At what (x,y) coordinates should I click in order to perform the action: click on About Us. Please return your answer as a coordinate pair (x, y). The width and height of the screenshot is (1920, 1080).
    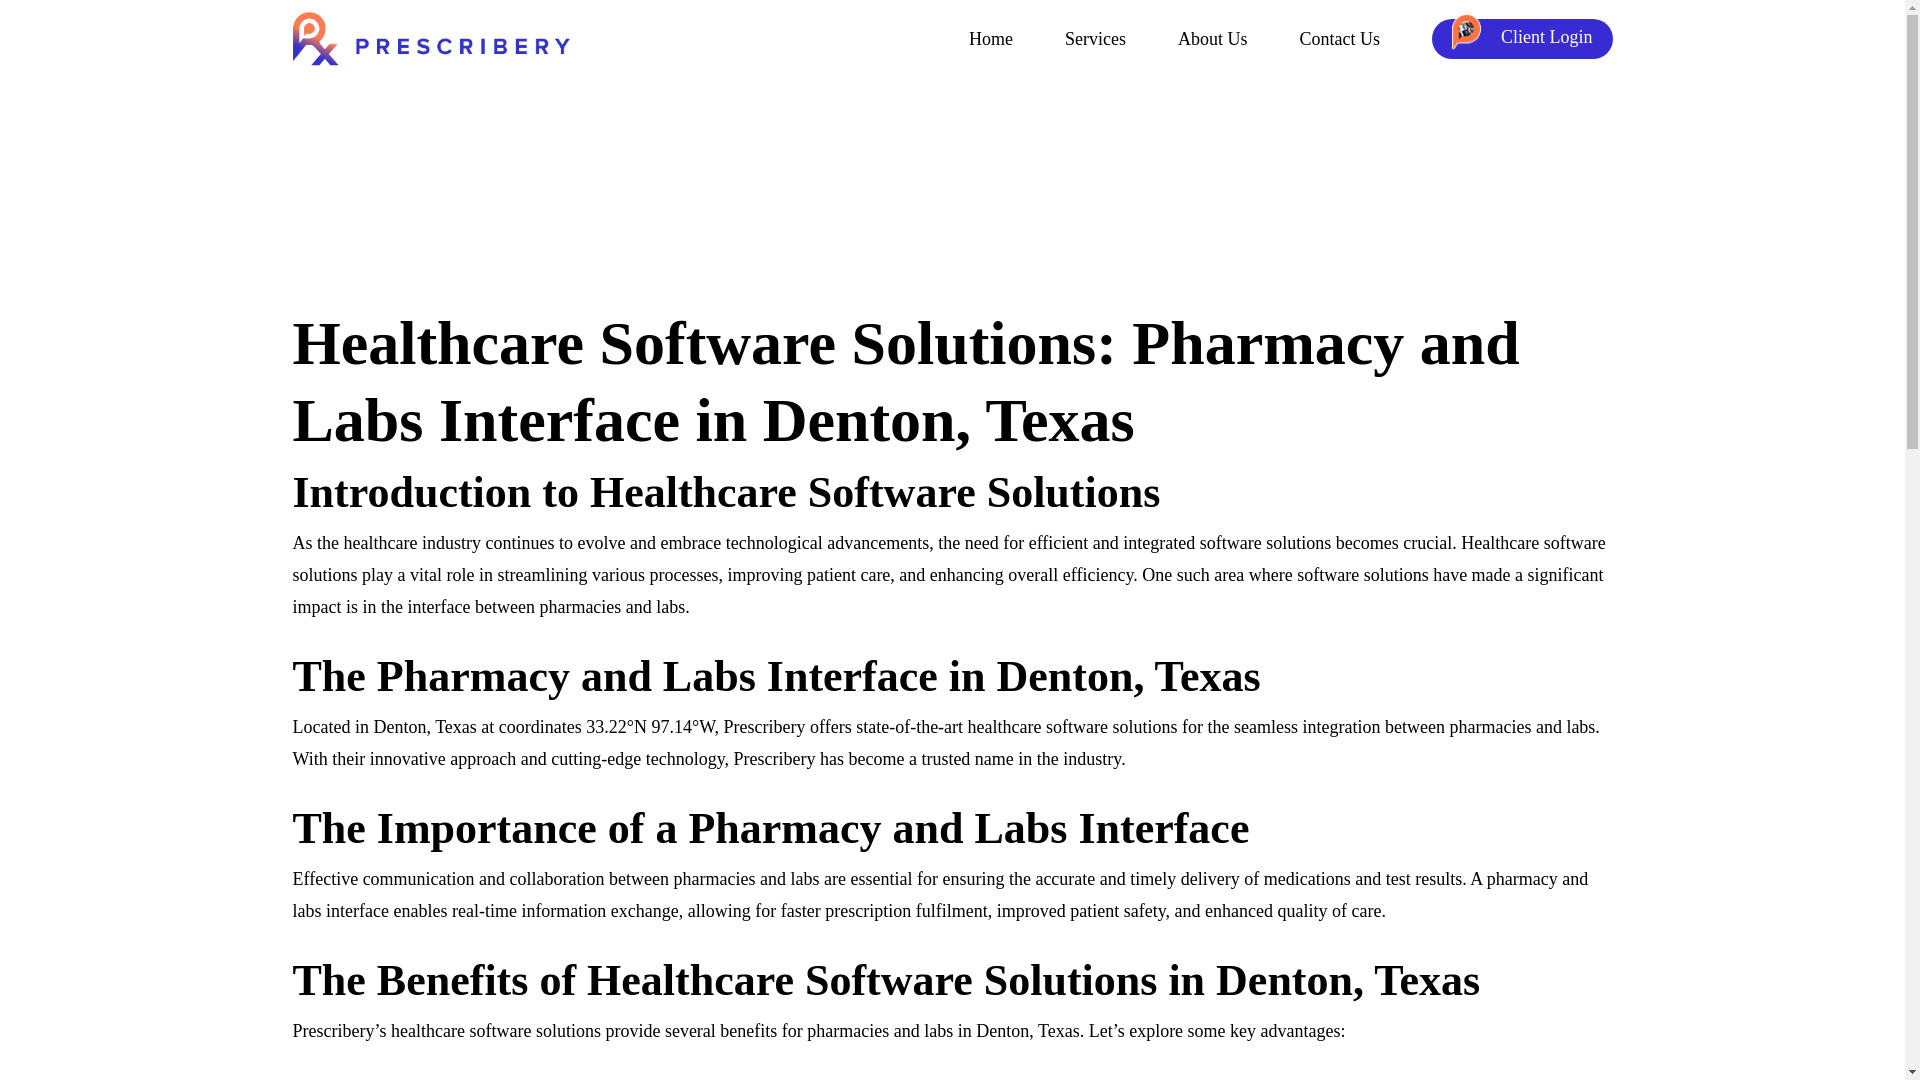
    Looking at the image, I should click on (1213, 39).